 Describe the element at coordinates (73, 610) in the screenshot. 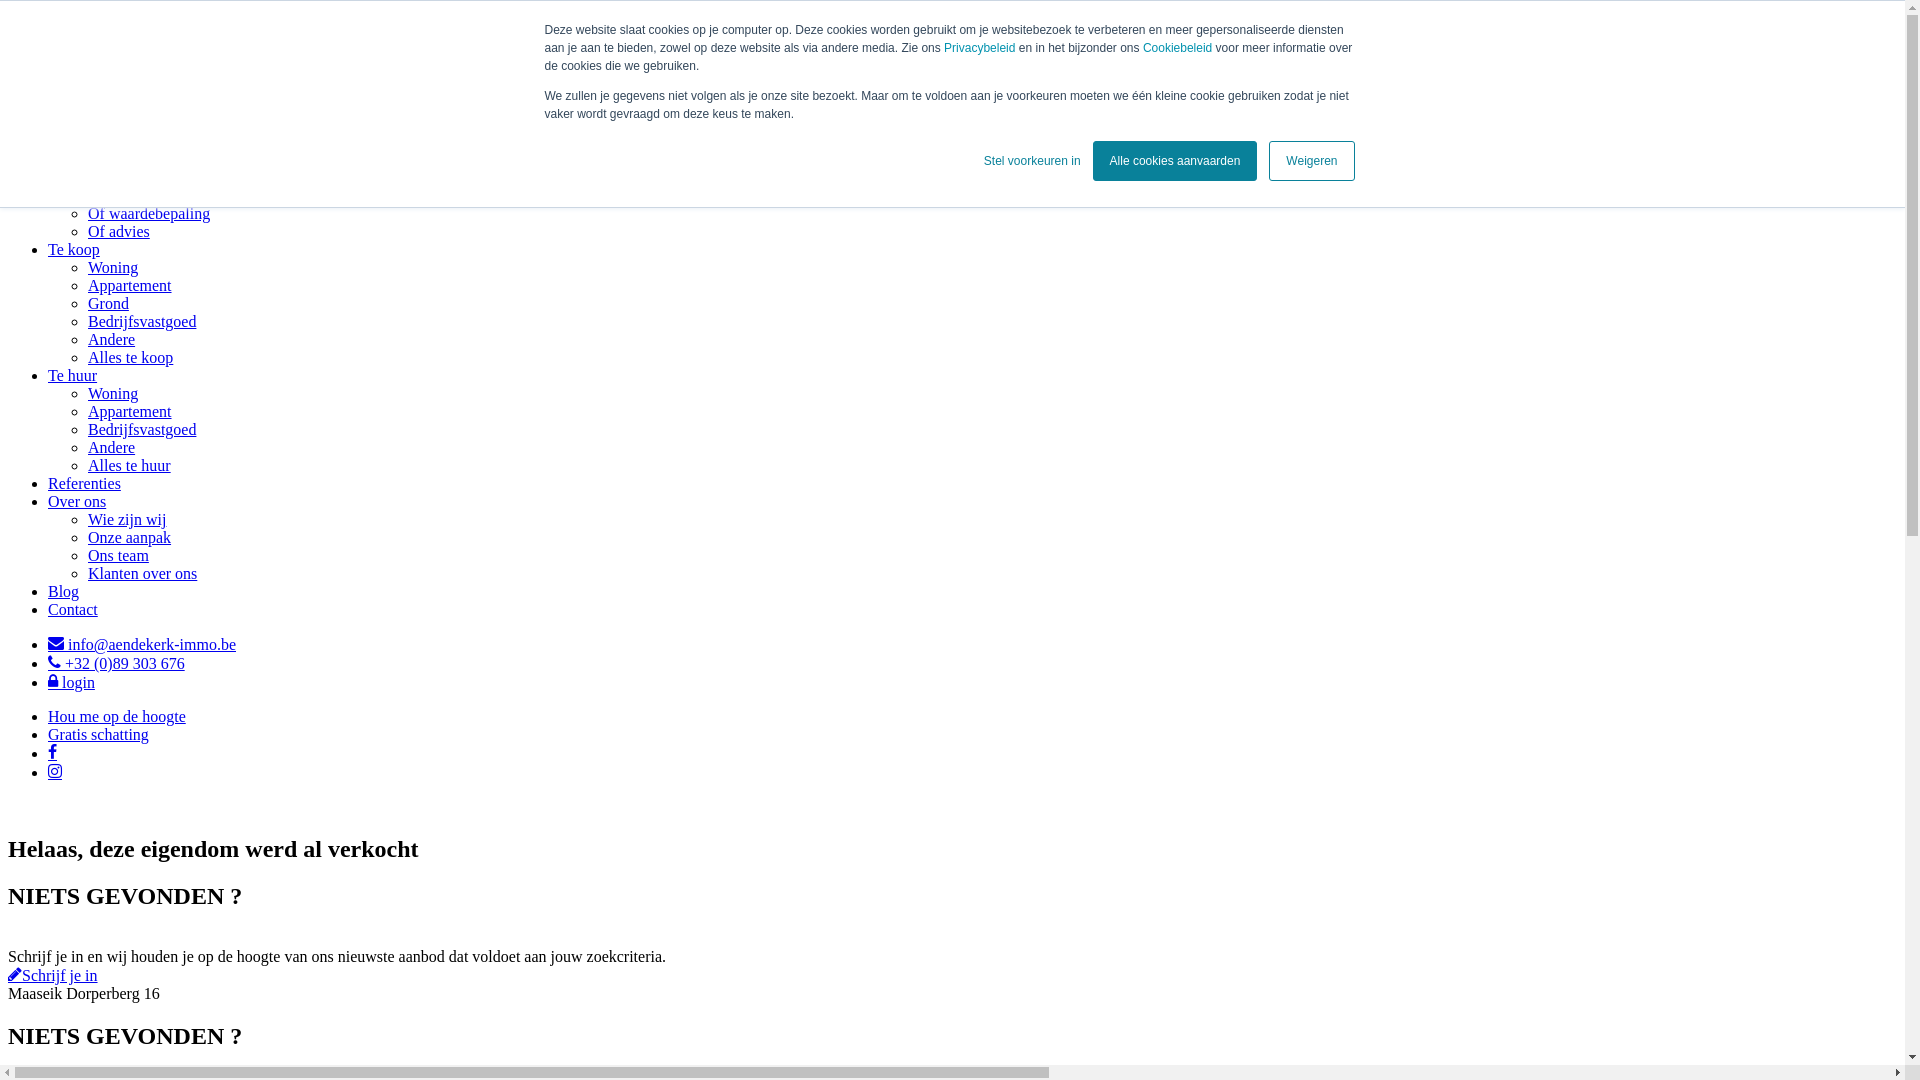

I see `Contact` at that location.